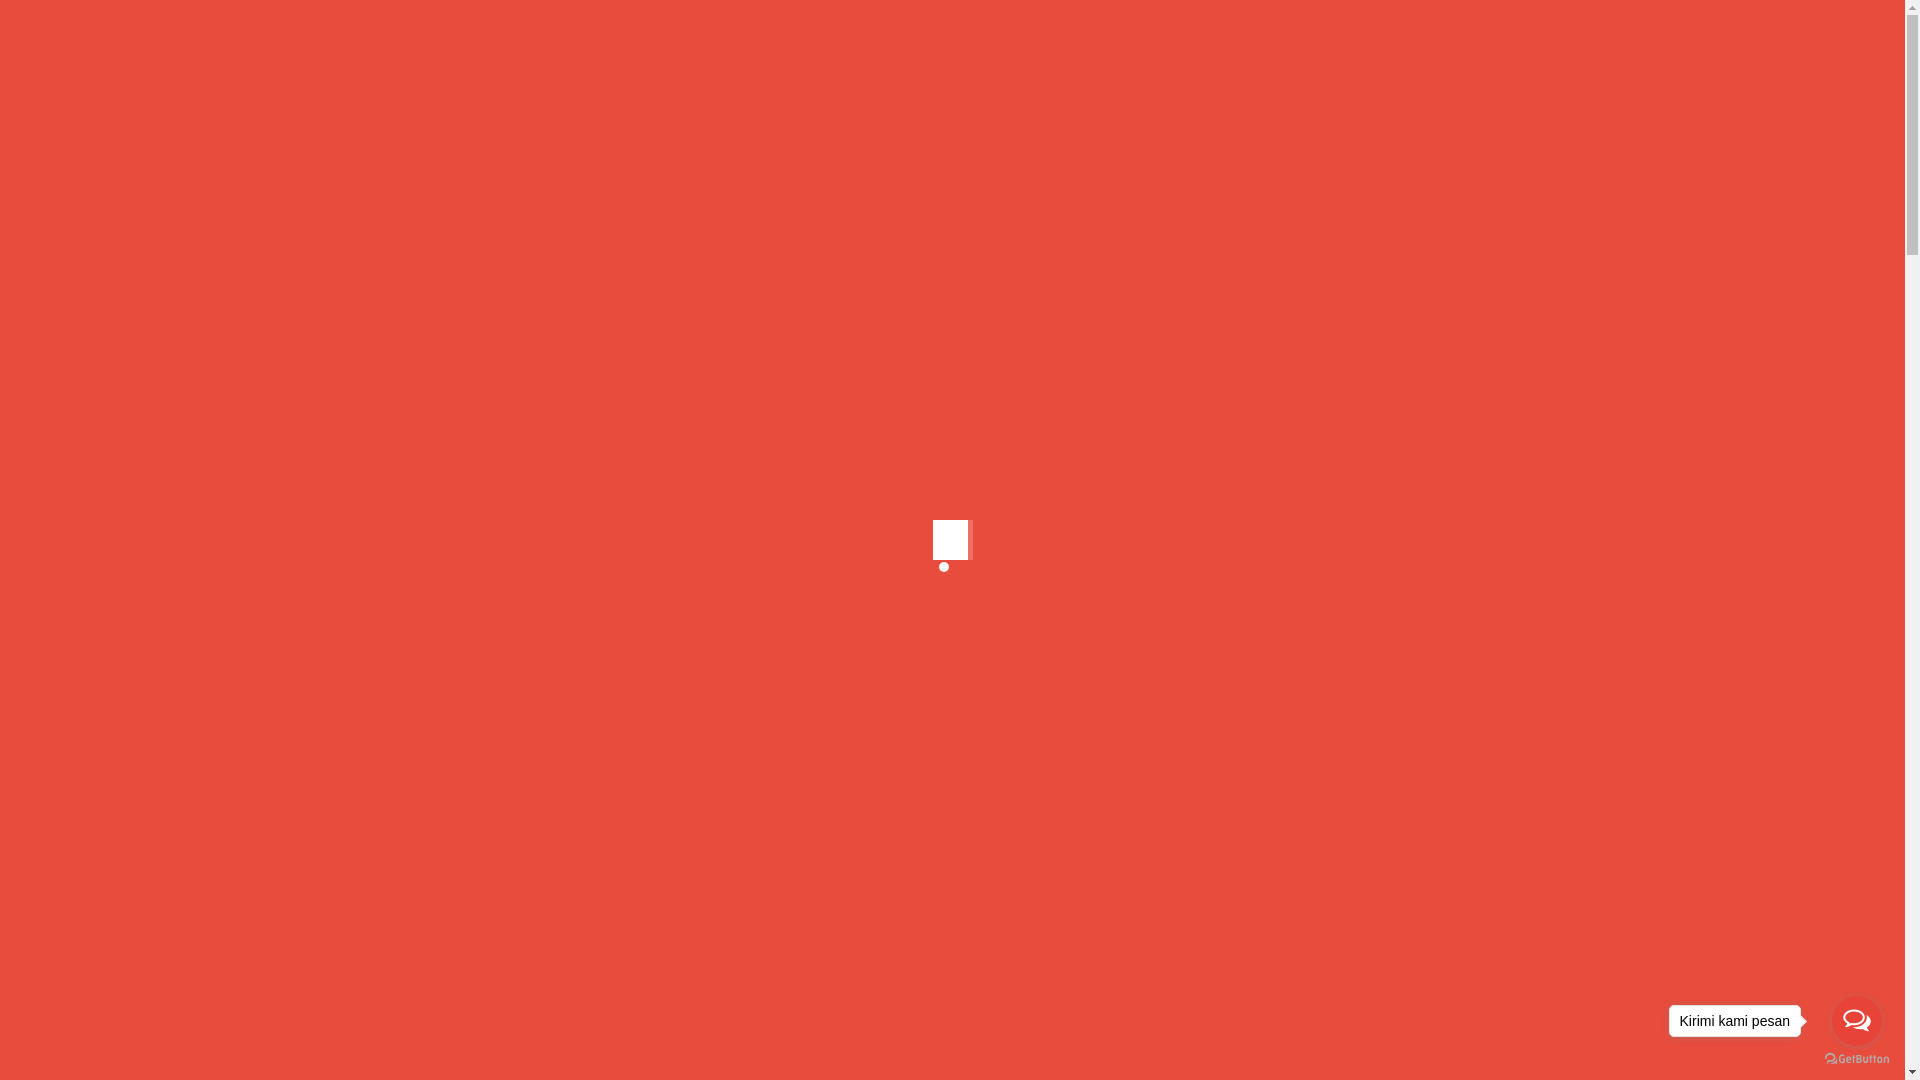 This screenshot has width=1920, height=1080. Describe the element at coordinates (1441, 1008) in the screenshot. I see `Ganti Kulit Sofa` at that location.